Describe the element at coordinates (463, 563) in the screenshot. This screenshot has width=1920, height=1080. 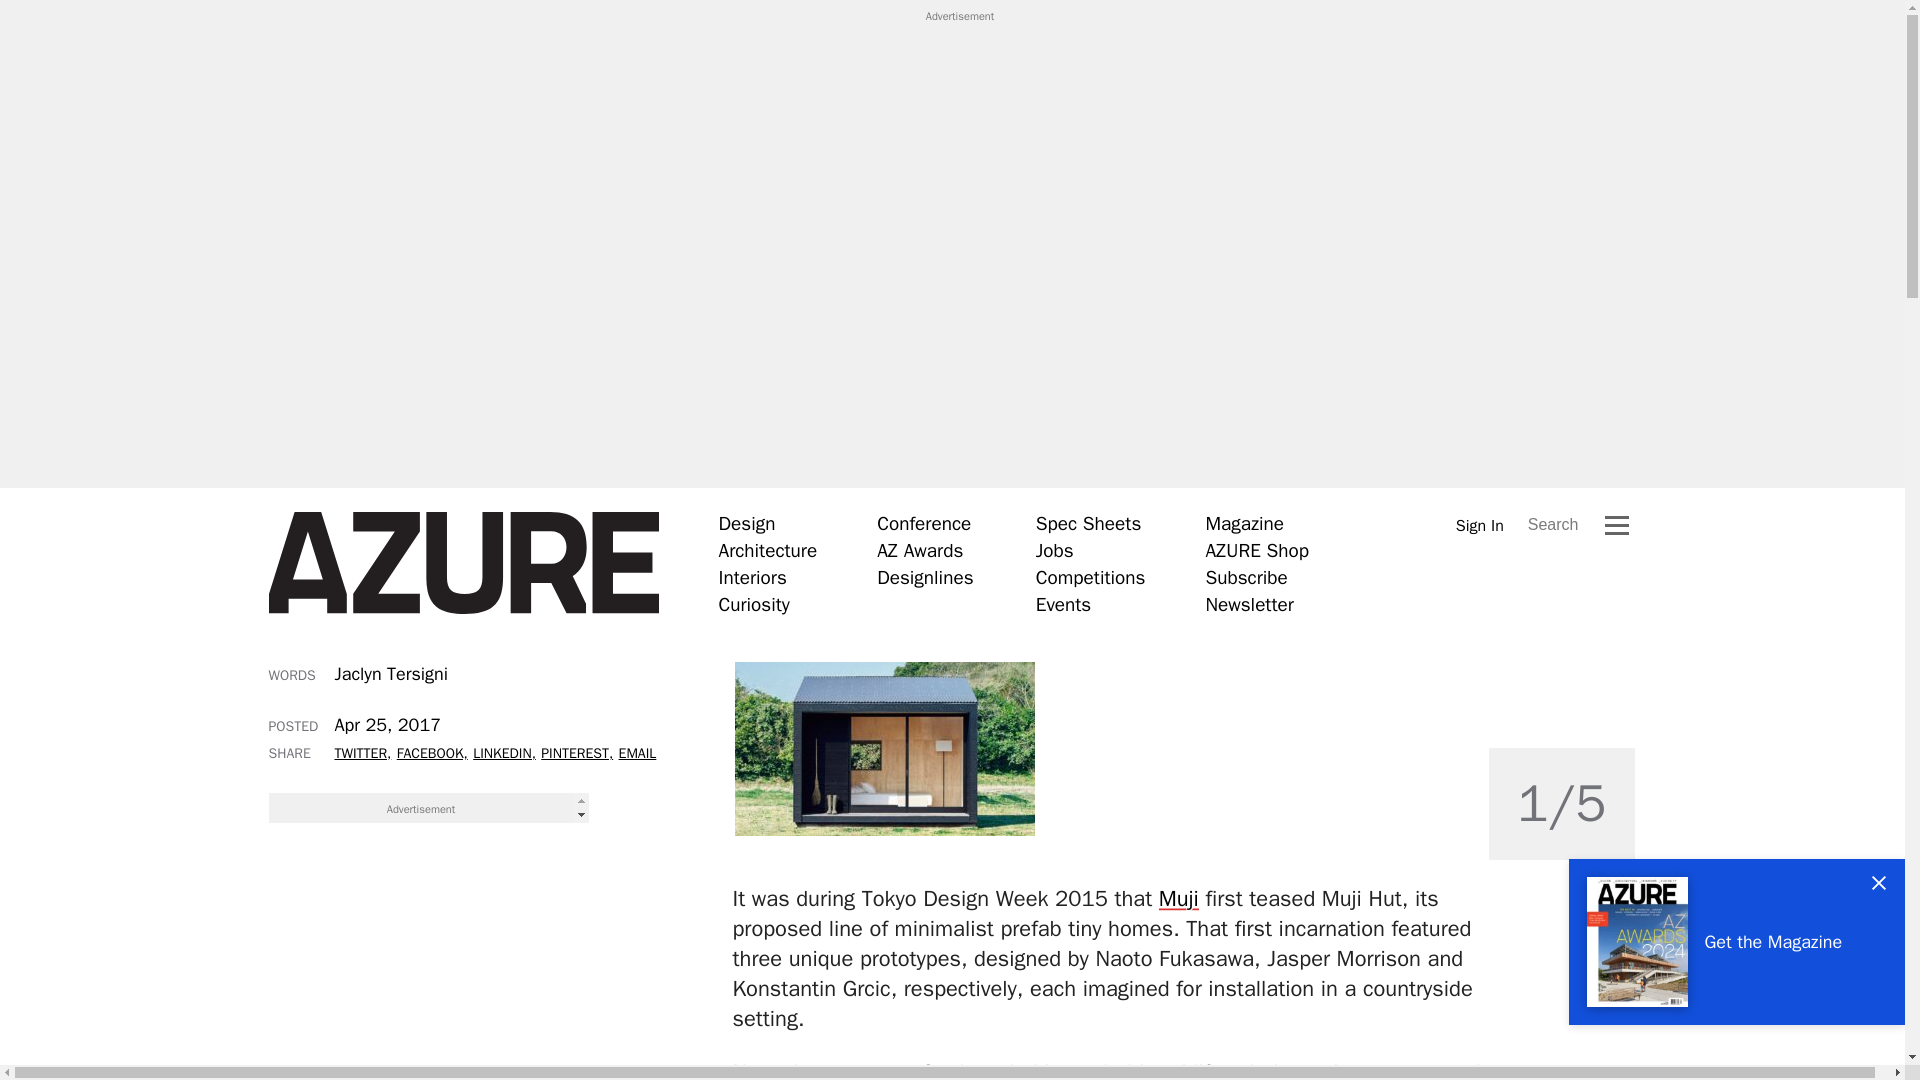
I see `Azure Magazine` at that location.